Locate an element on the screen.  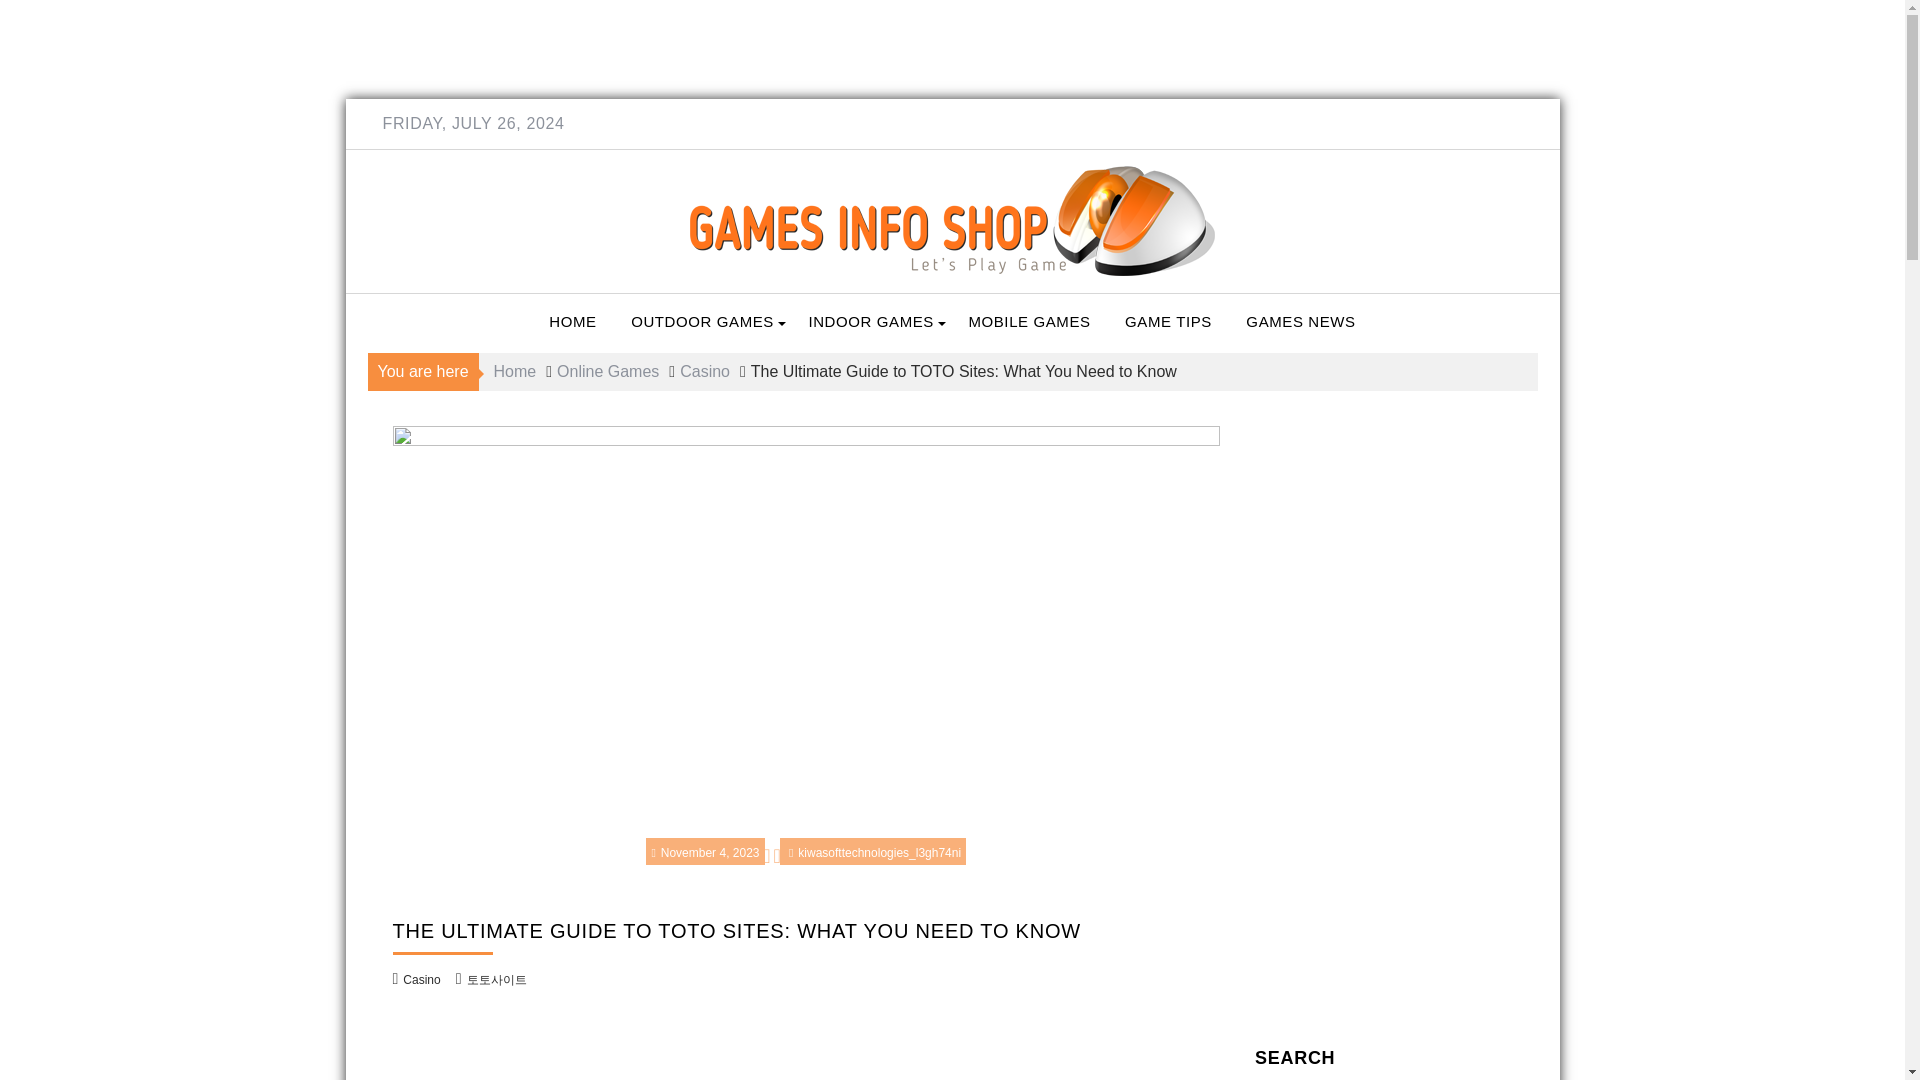
HOME is located at coordinates (572, 322).